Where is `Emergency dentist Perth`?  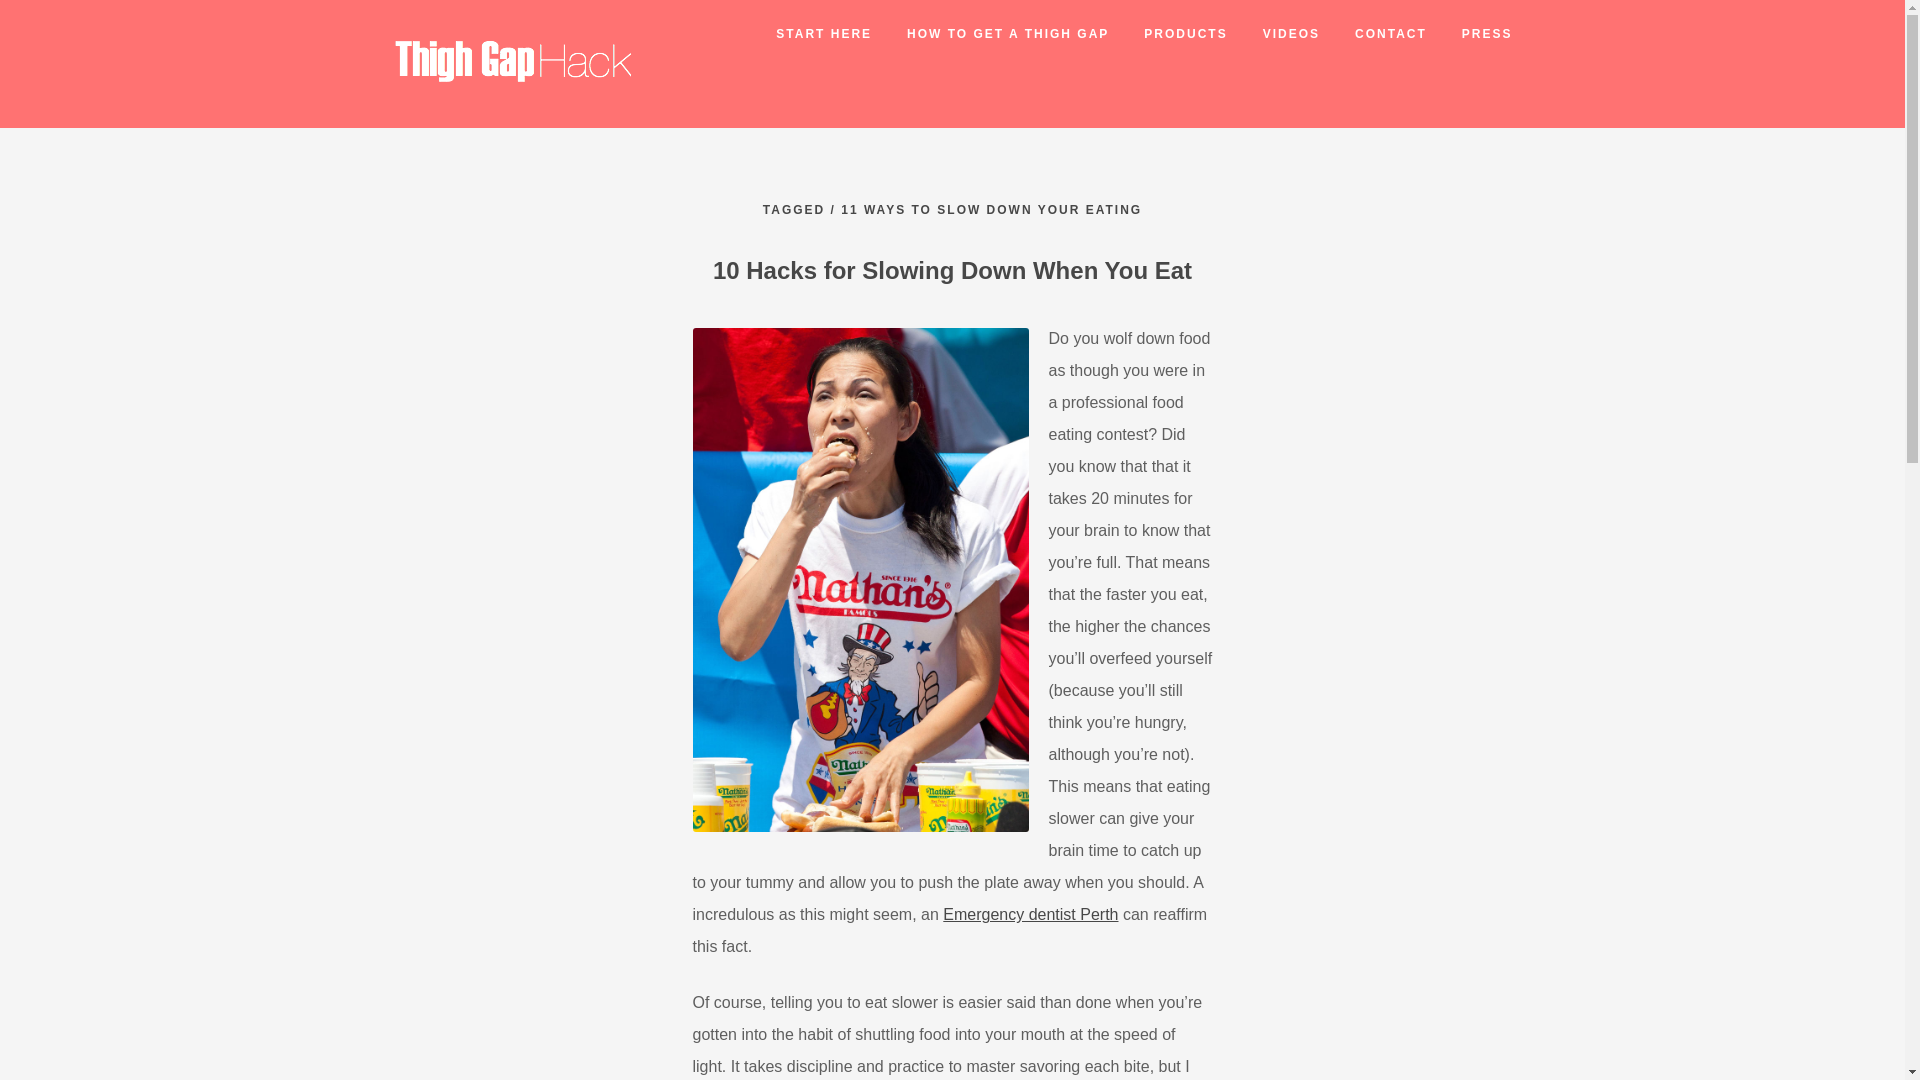
Emergency dentist Perth is located at coordinates (1030, 914).